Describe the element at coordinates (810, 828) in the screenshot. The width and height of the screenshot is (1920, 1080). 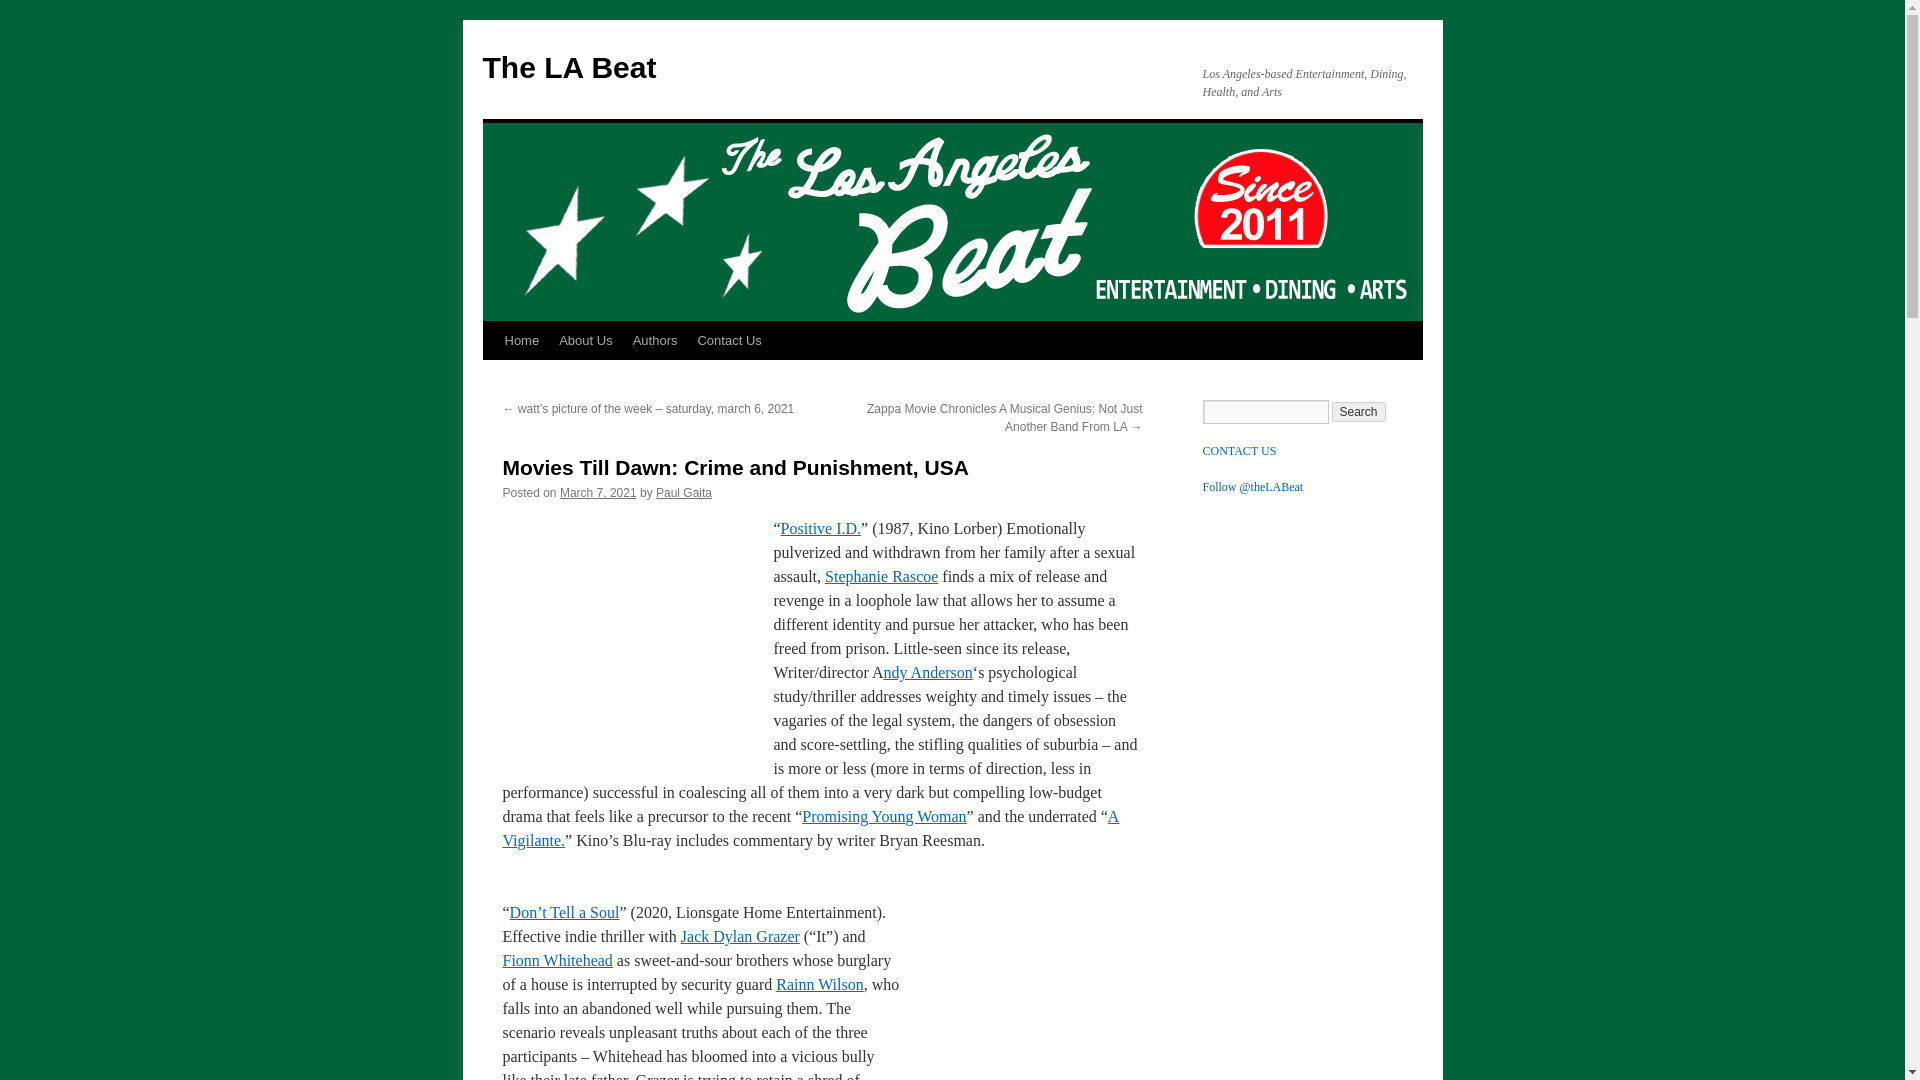
I see `A Vigilante.` at that location.